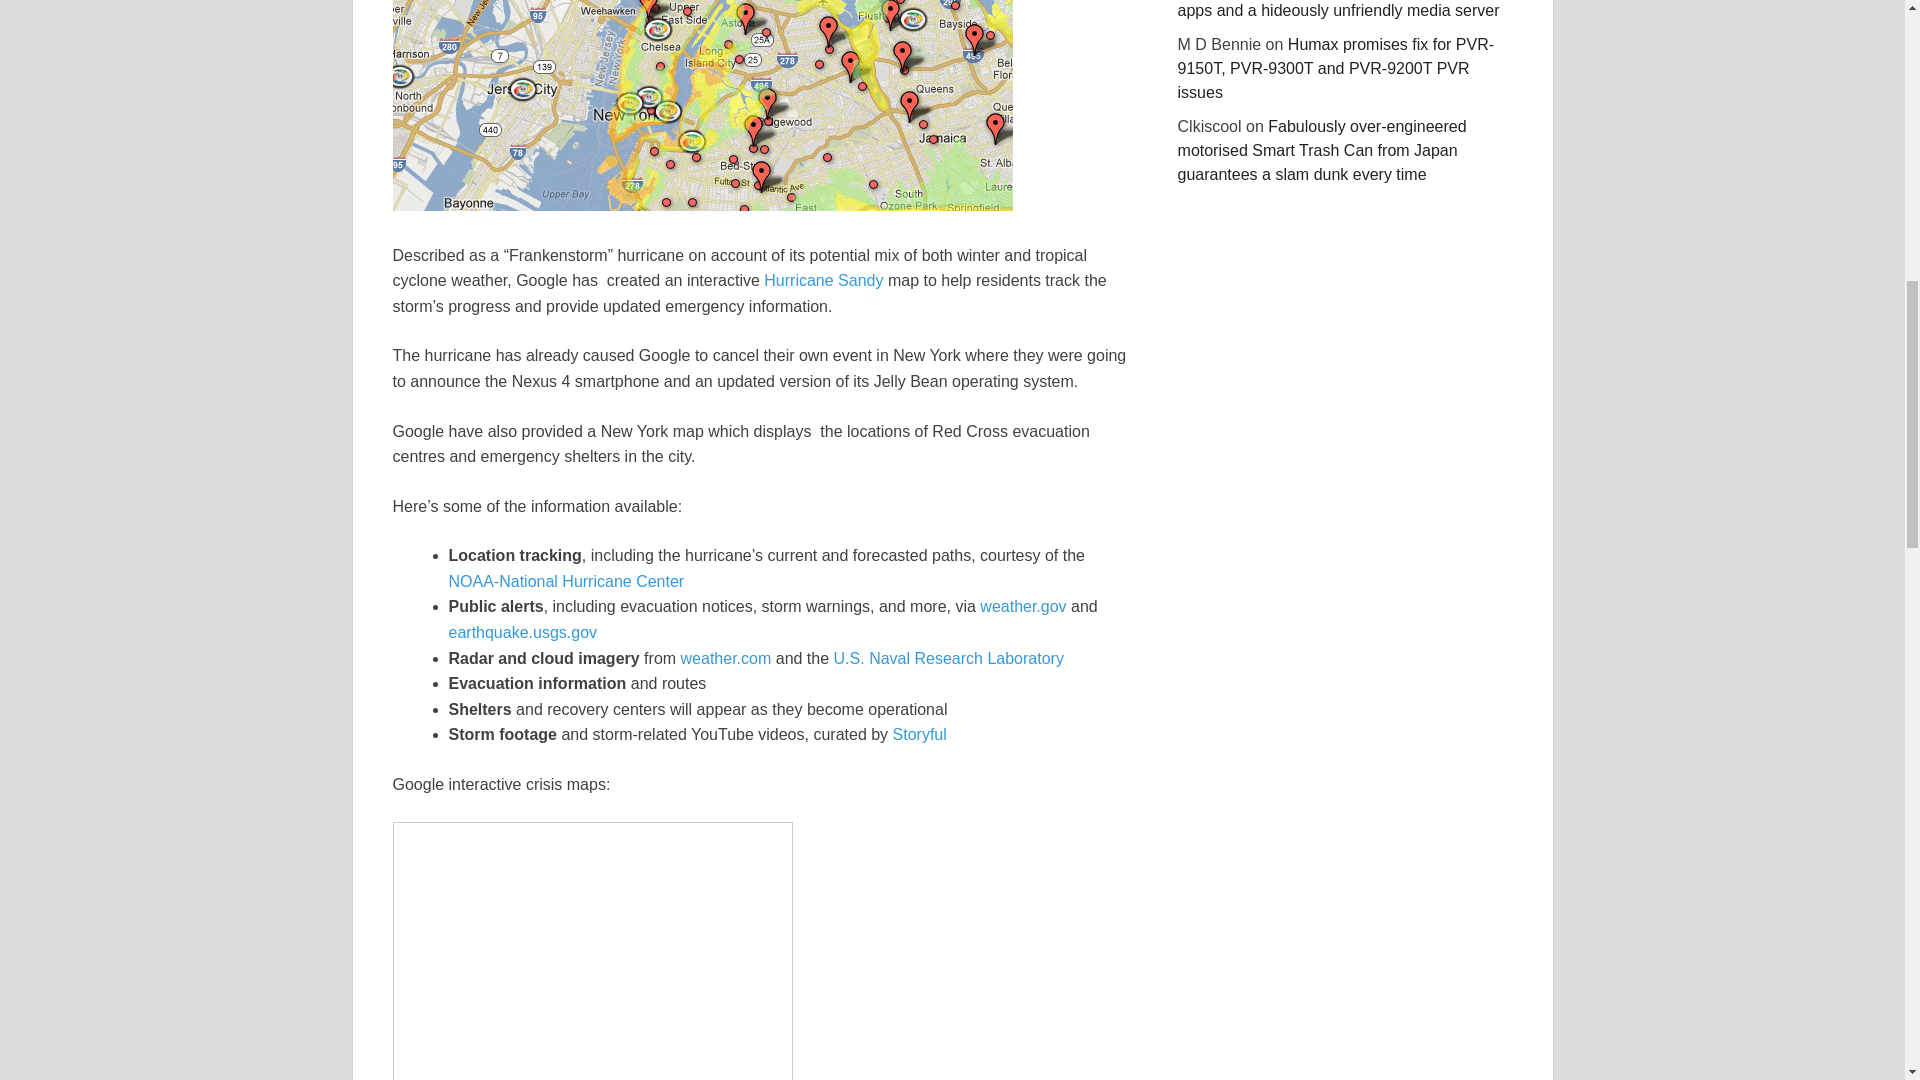 The height and width of the screenshot is (1080, 1920). I want to click on U.S. Naval Research Laboratory, so click(948, 658).